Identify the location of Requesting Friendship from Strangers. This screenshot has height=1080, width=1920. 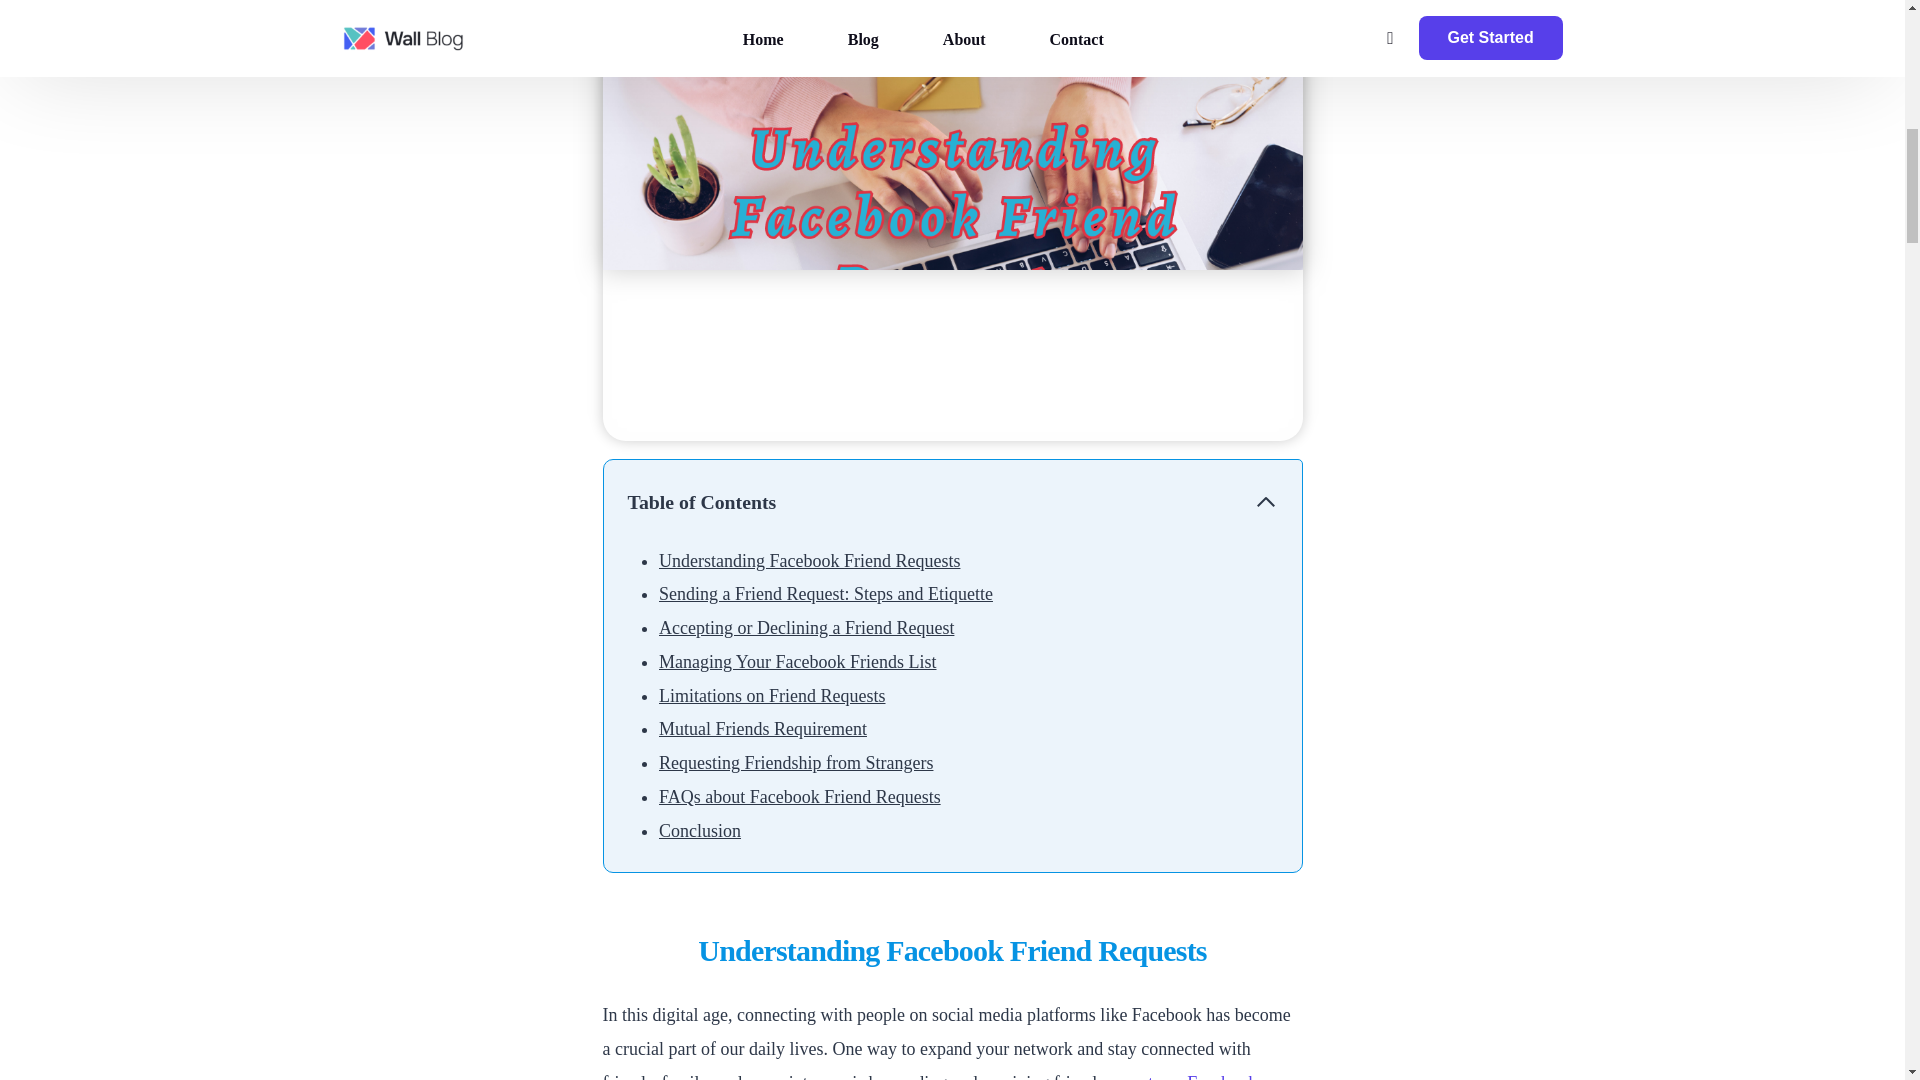
(796, 762).